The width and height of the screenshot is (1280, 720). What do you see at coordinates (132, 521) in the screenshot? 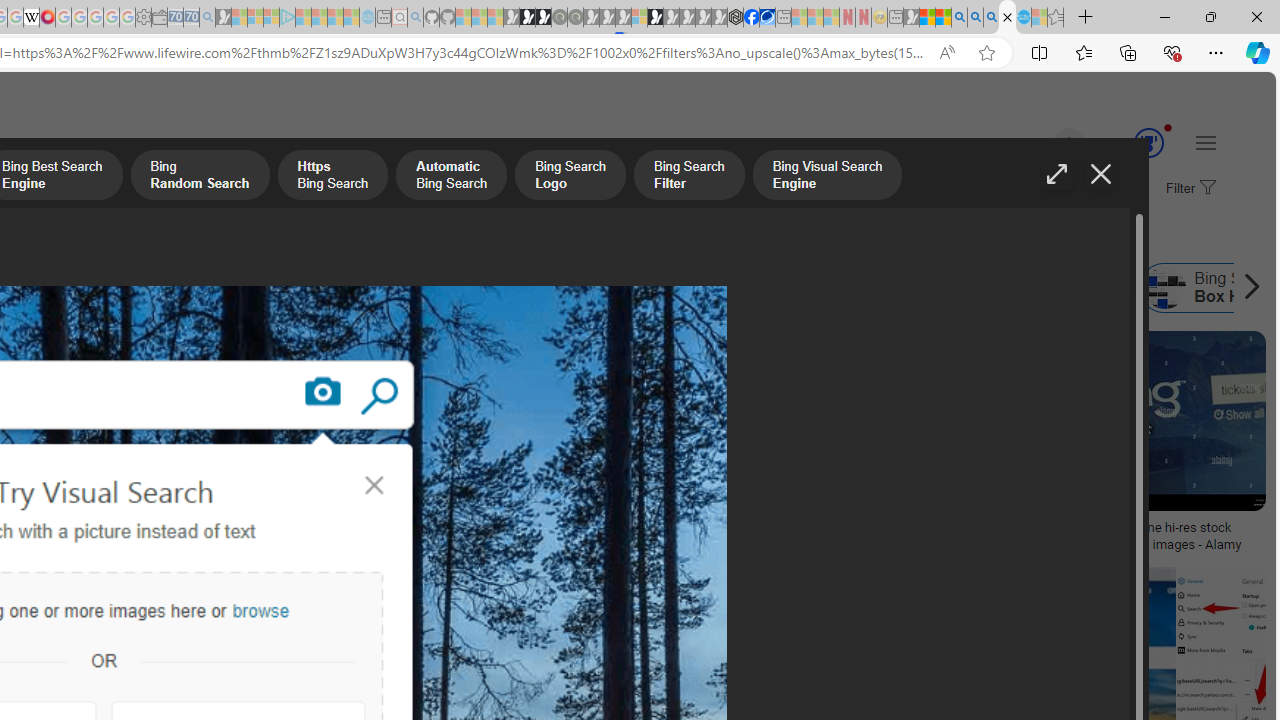
I see `Bing Mugs` at bounding box center [132, 521].